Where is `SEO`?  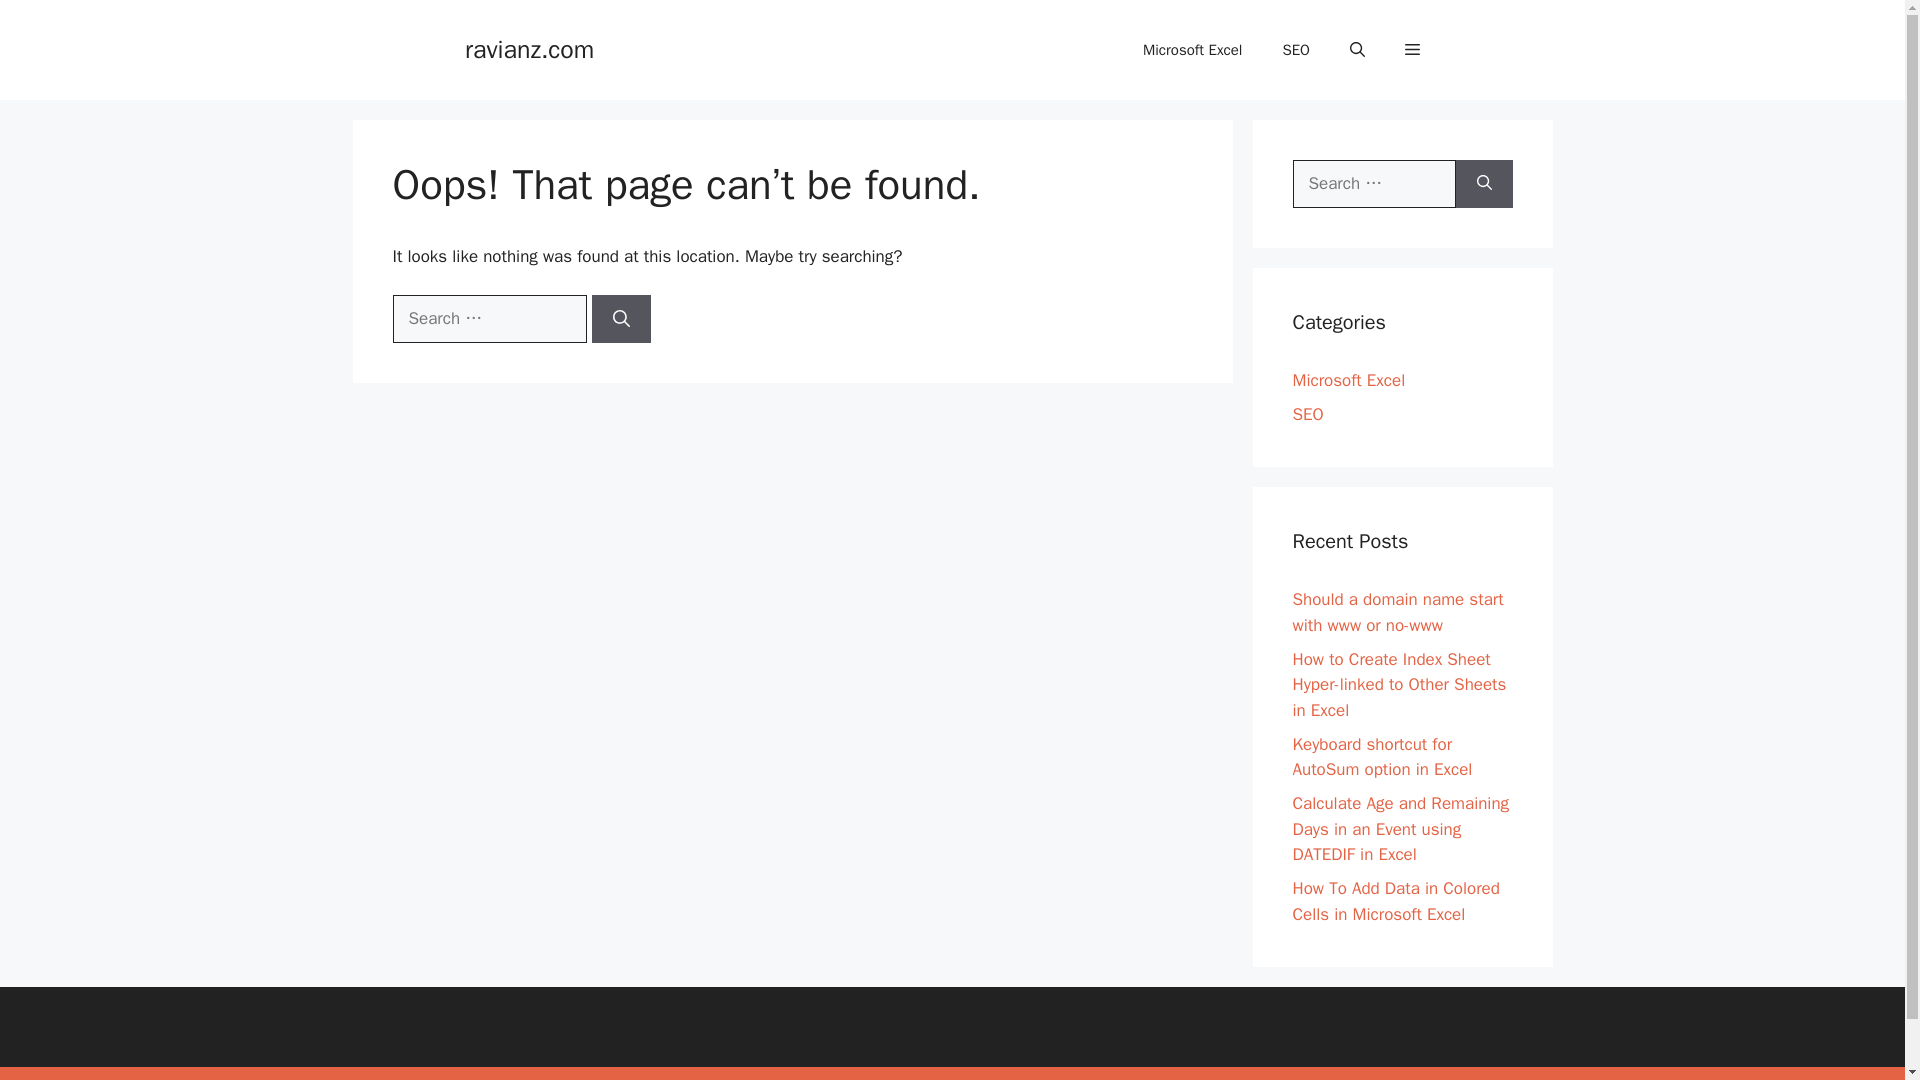 SEO is located at coordinates (1296, 50).